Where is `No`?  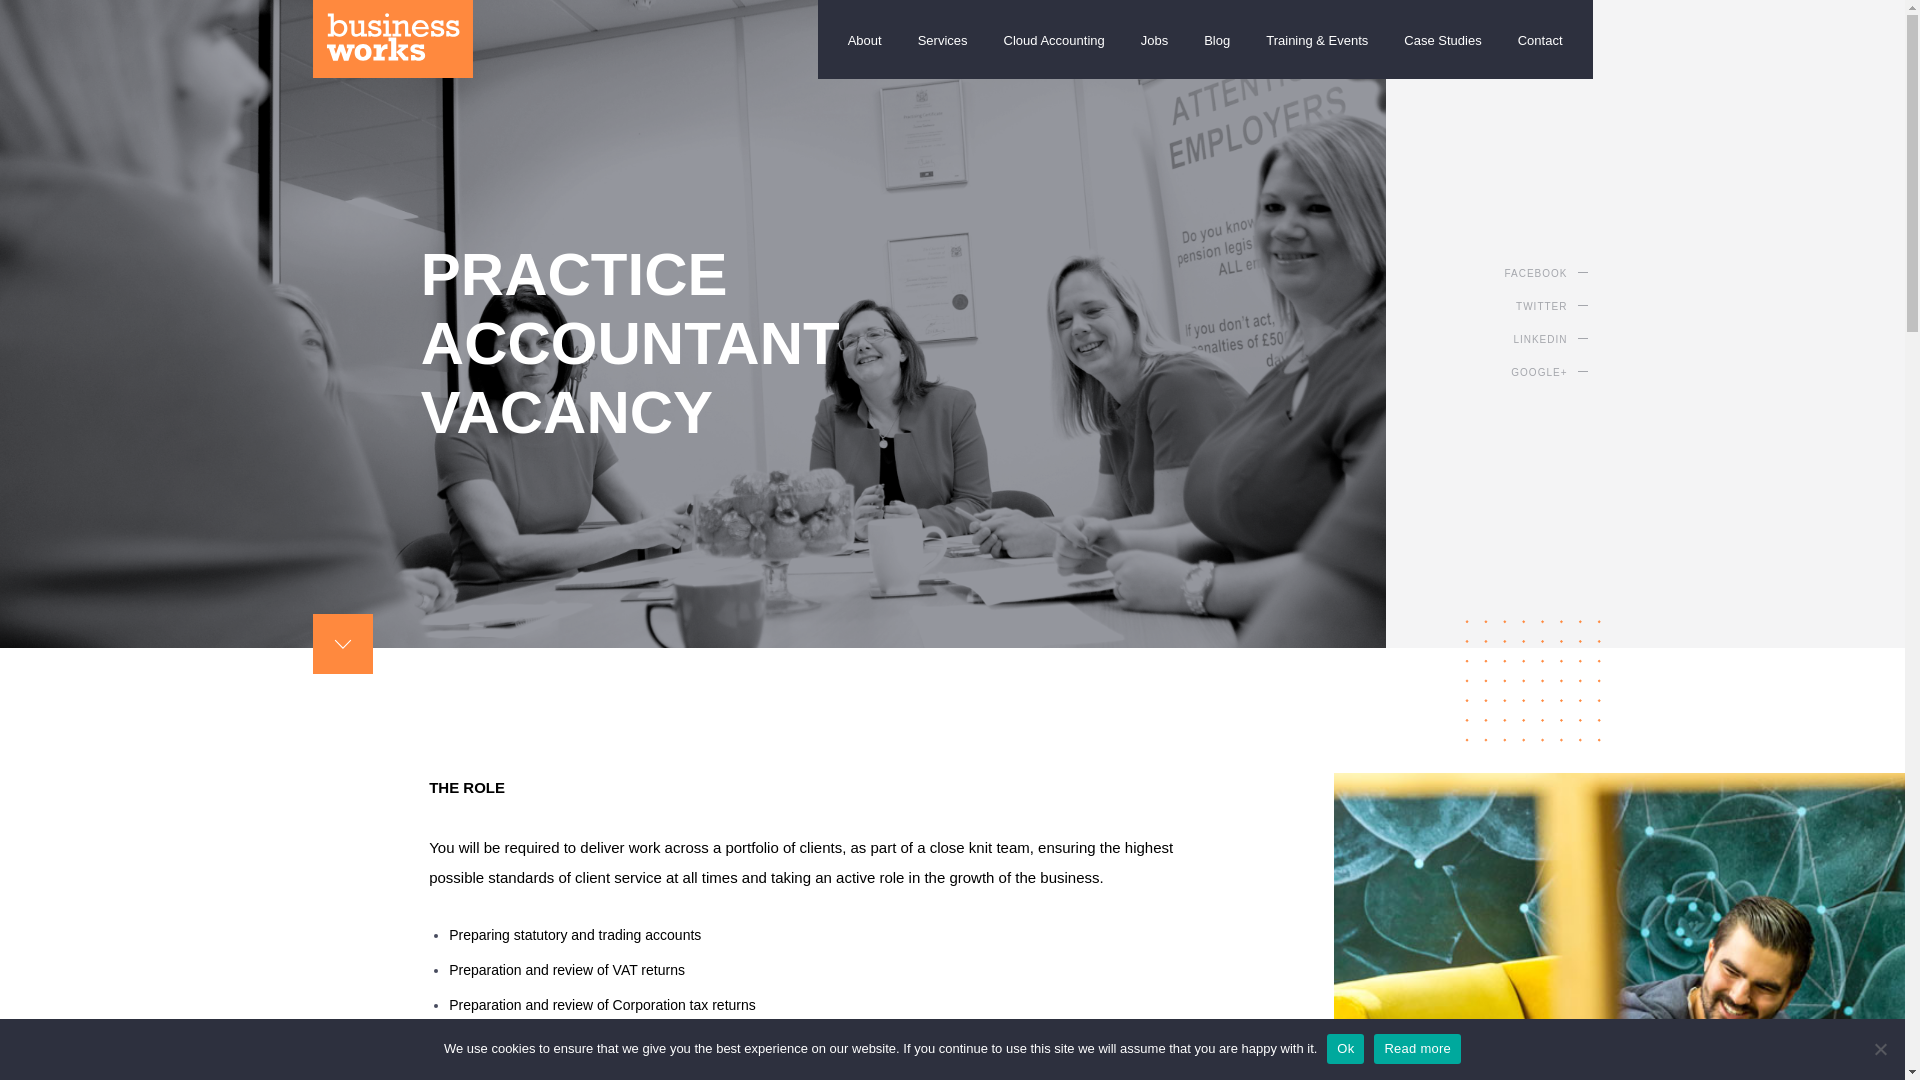 No is located at coordinates (1880, 1048).